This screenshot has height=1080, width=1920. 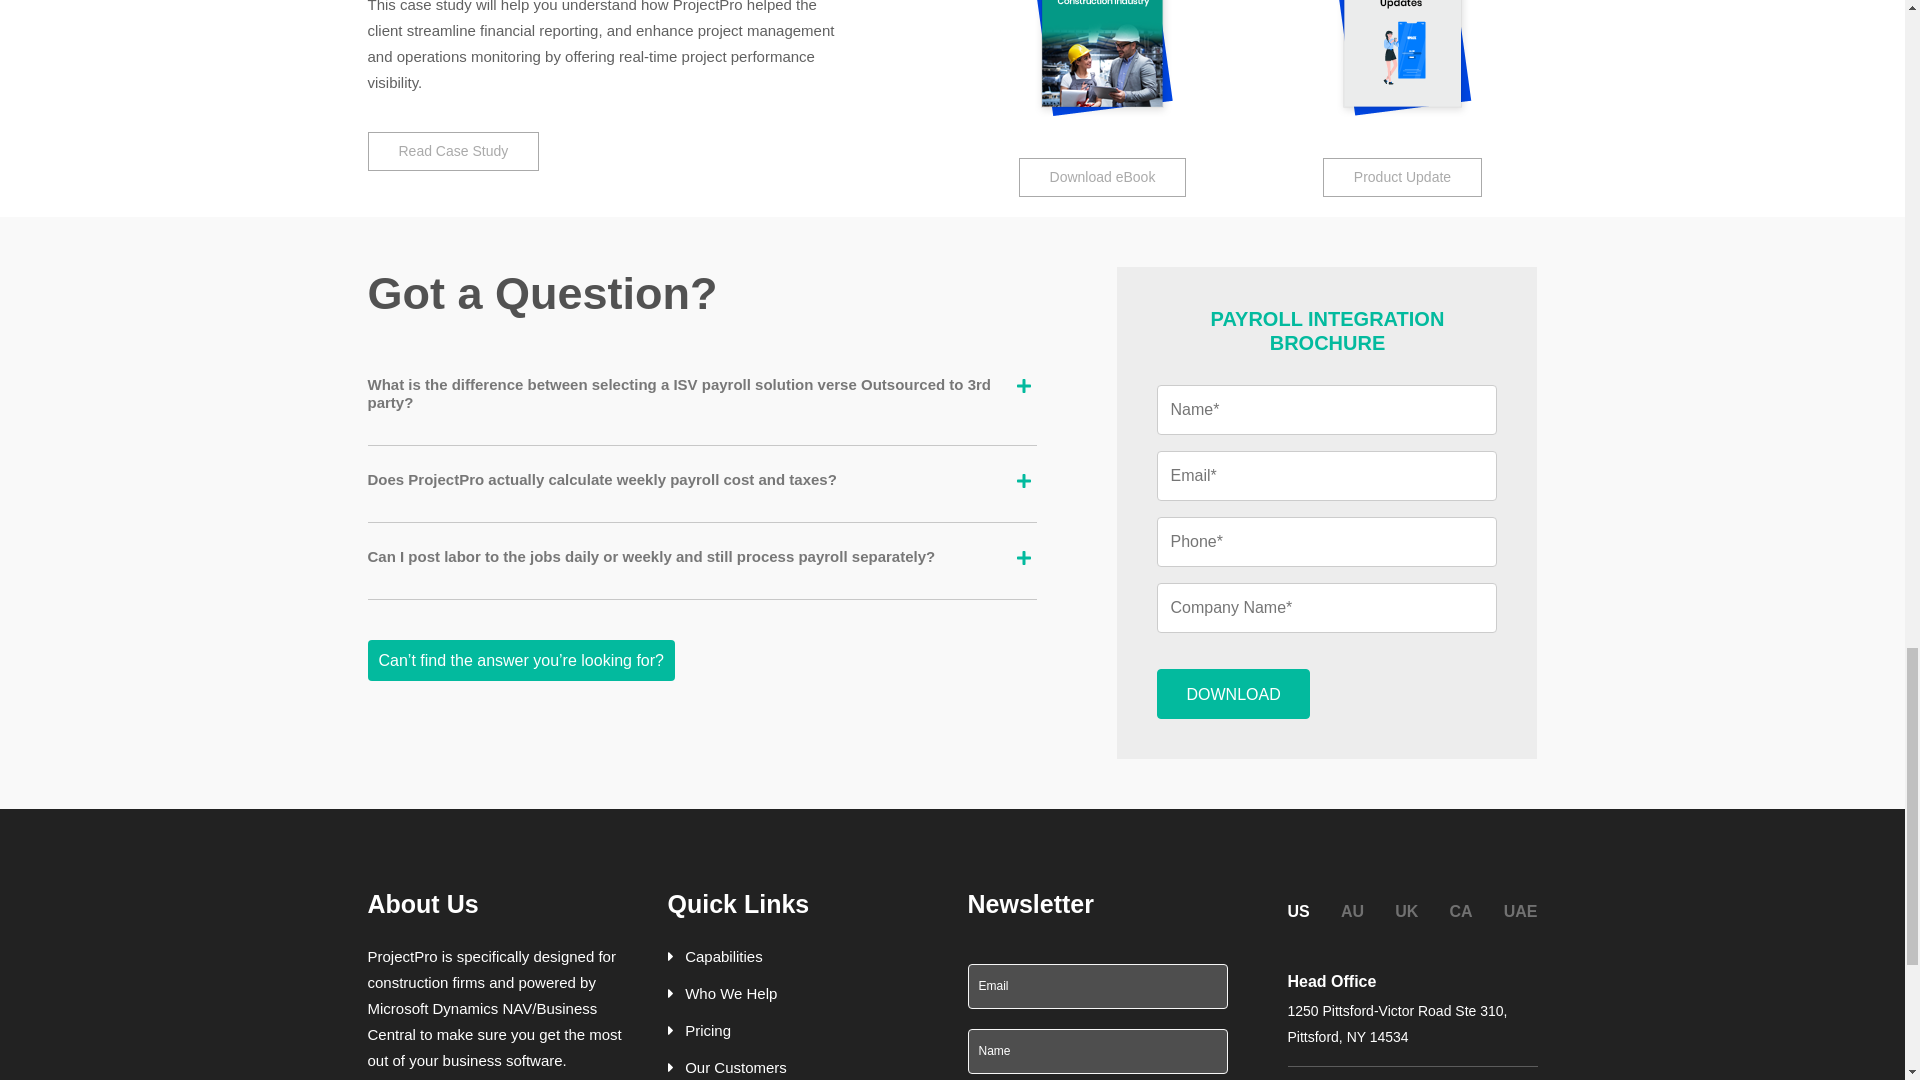 I want to click on Download, so click(x=1233, y=694).